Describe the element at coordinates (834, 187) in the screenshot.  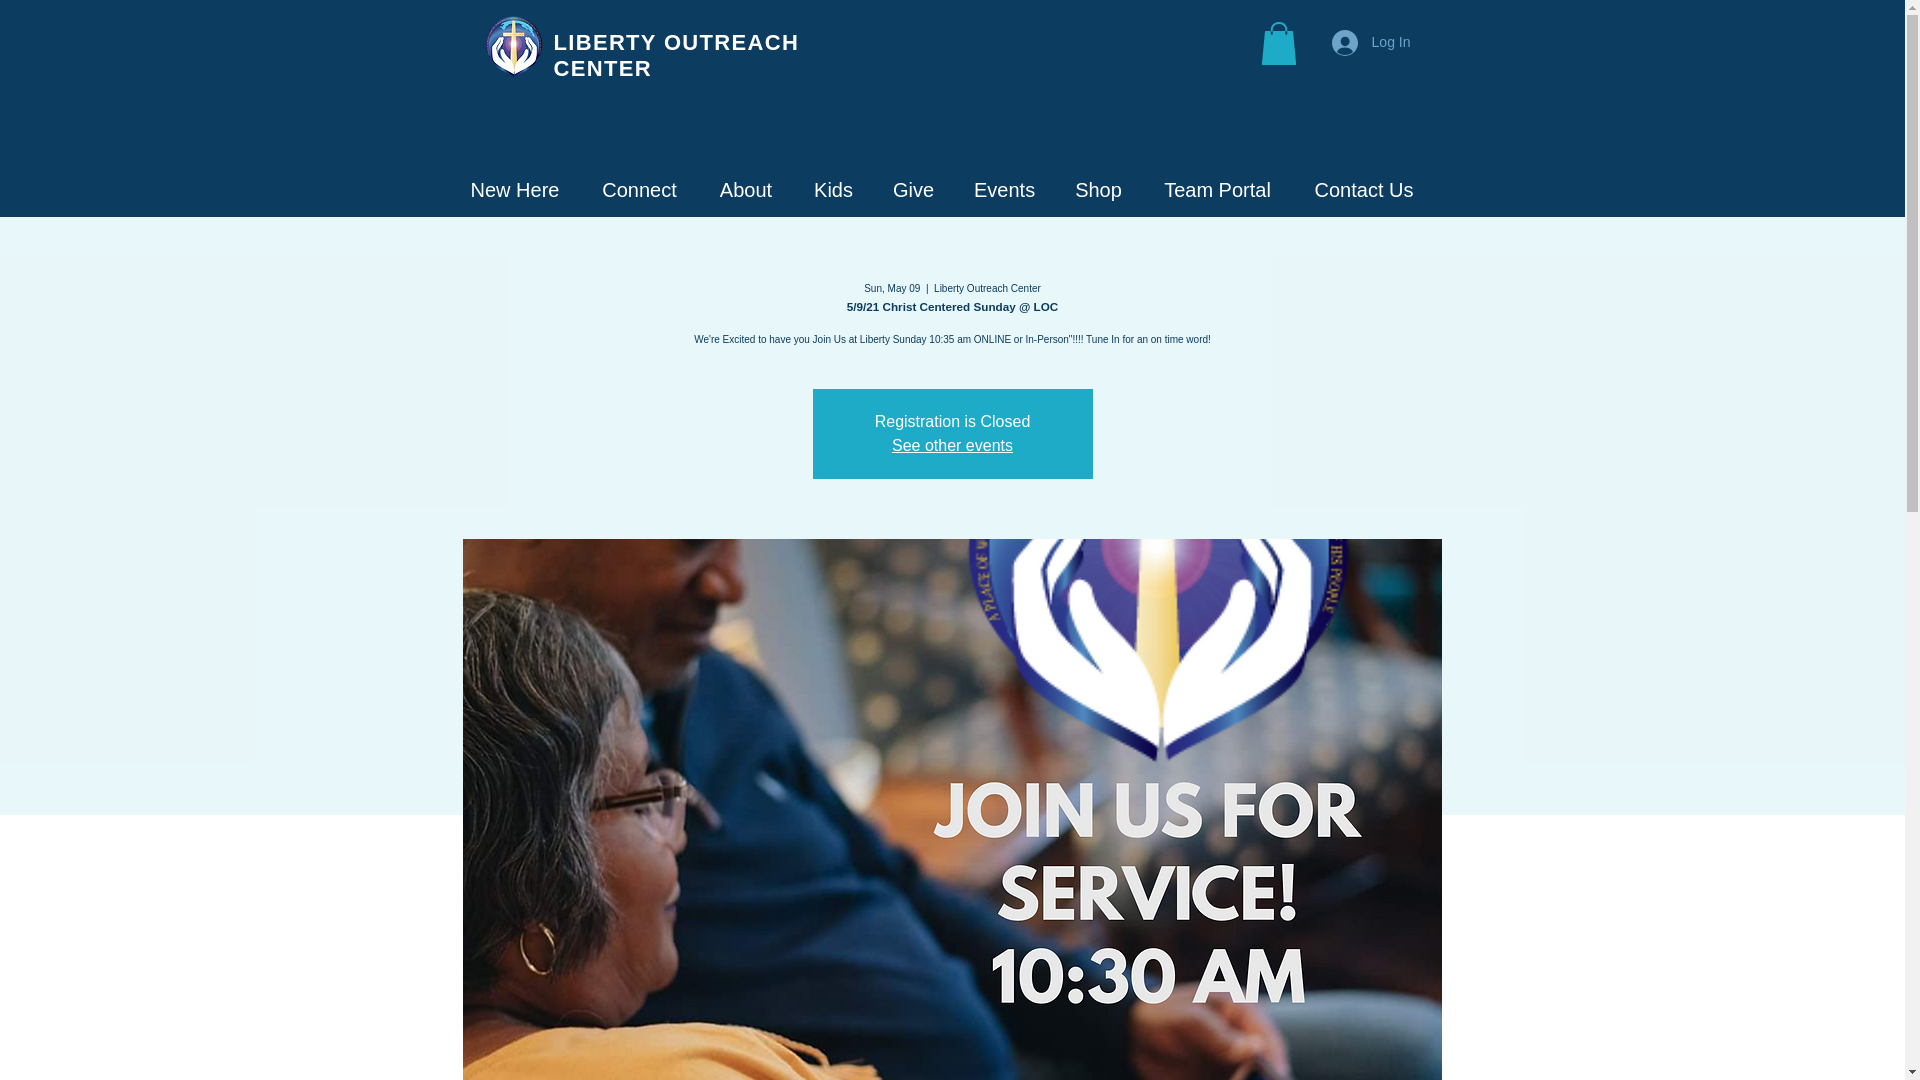
I see `Kids` at that location.